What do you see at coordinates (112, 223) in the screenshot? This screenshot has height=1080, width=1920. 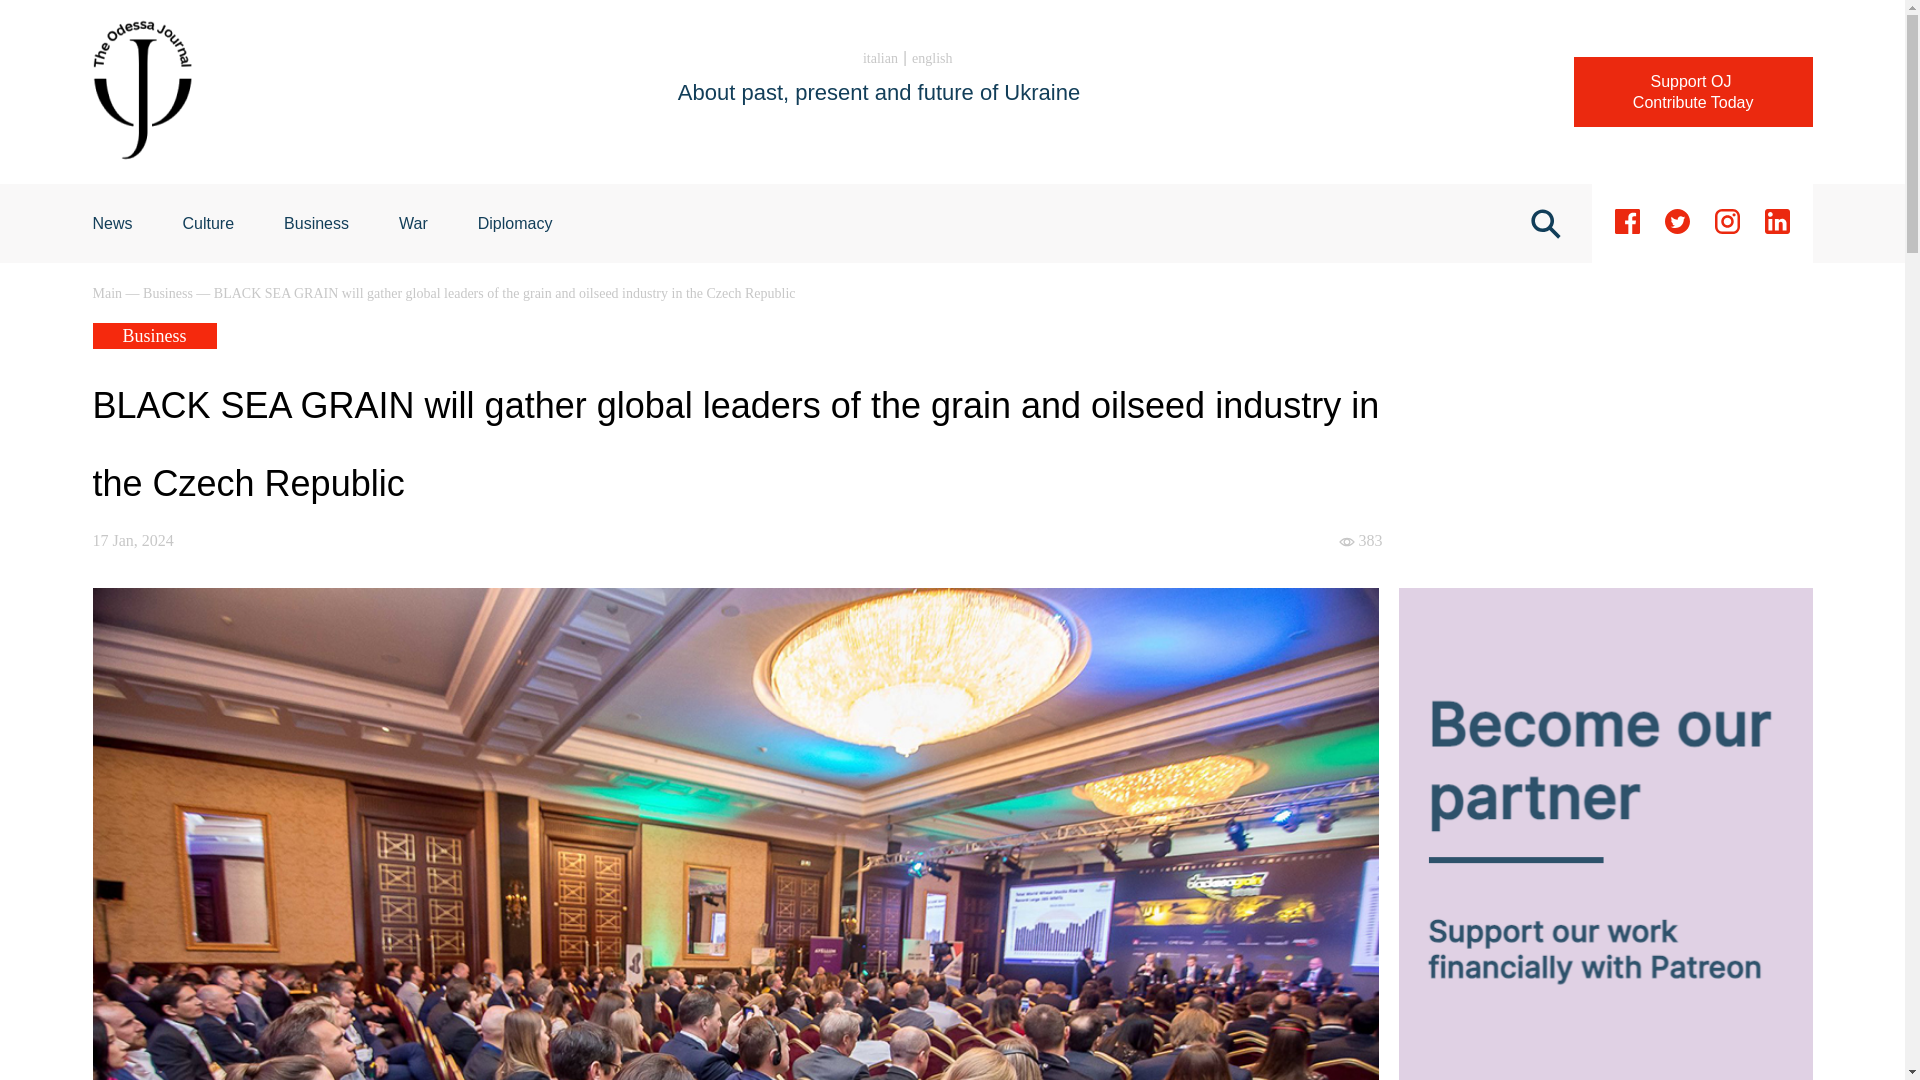 I see `Diplomacy` at bounding box center [112, 223].